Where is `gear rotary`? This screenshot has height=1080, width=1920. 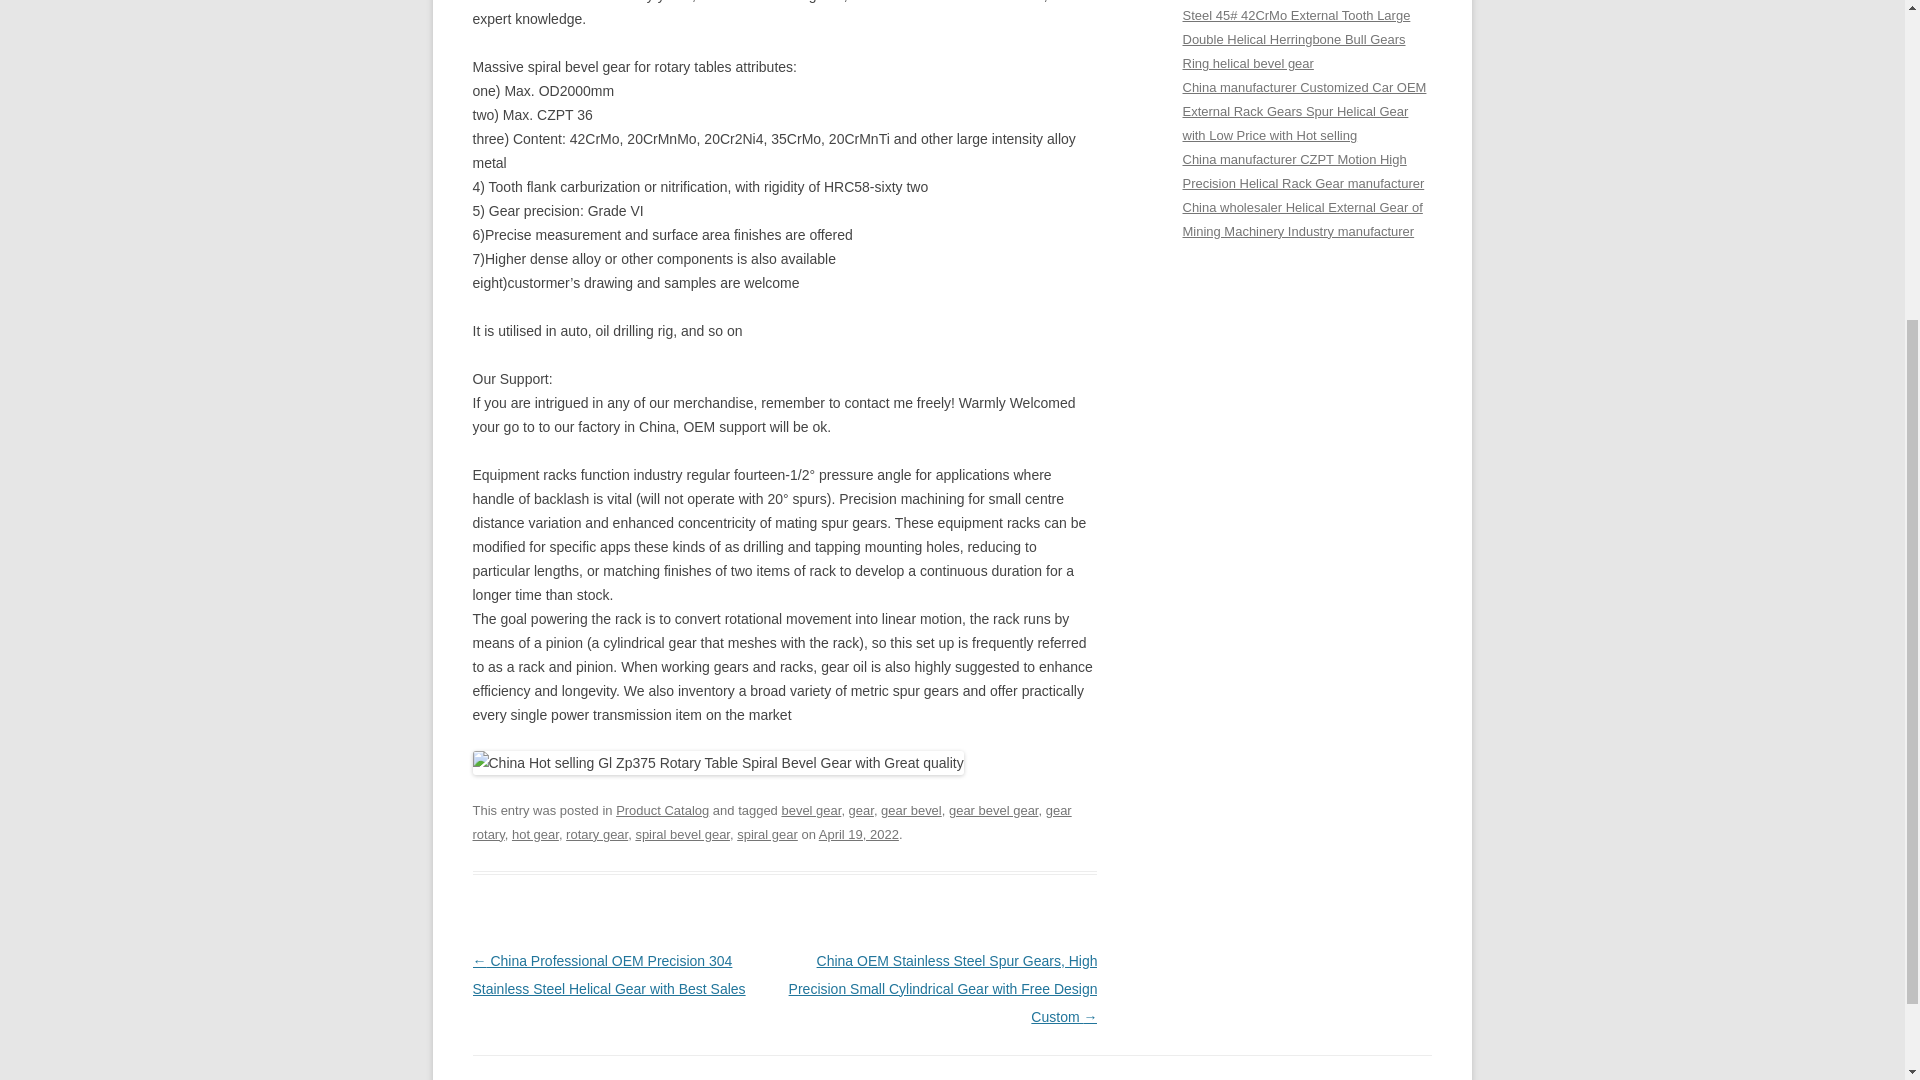
gear rotary is located at coordinates (772, 822).